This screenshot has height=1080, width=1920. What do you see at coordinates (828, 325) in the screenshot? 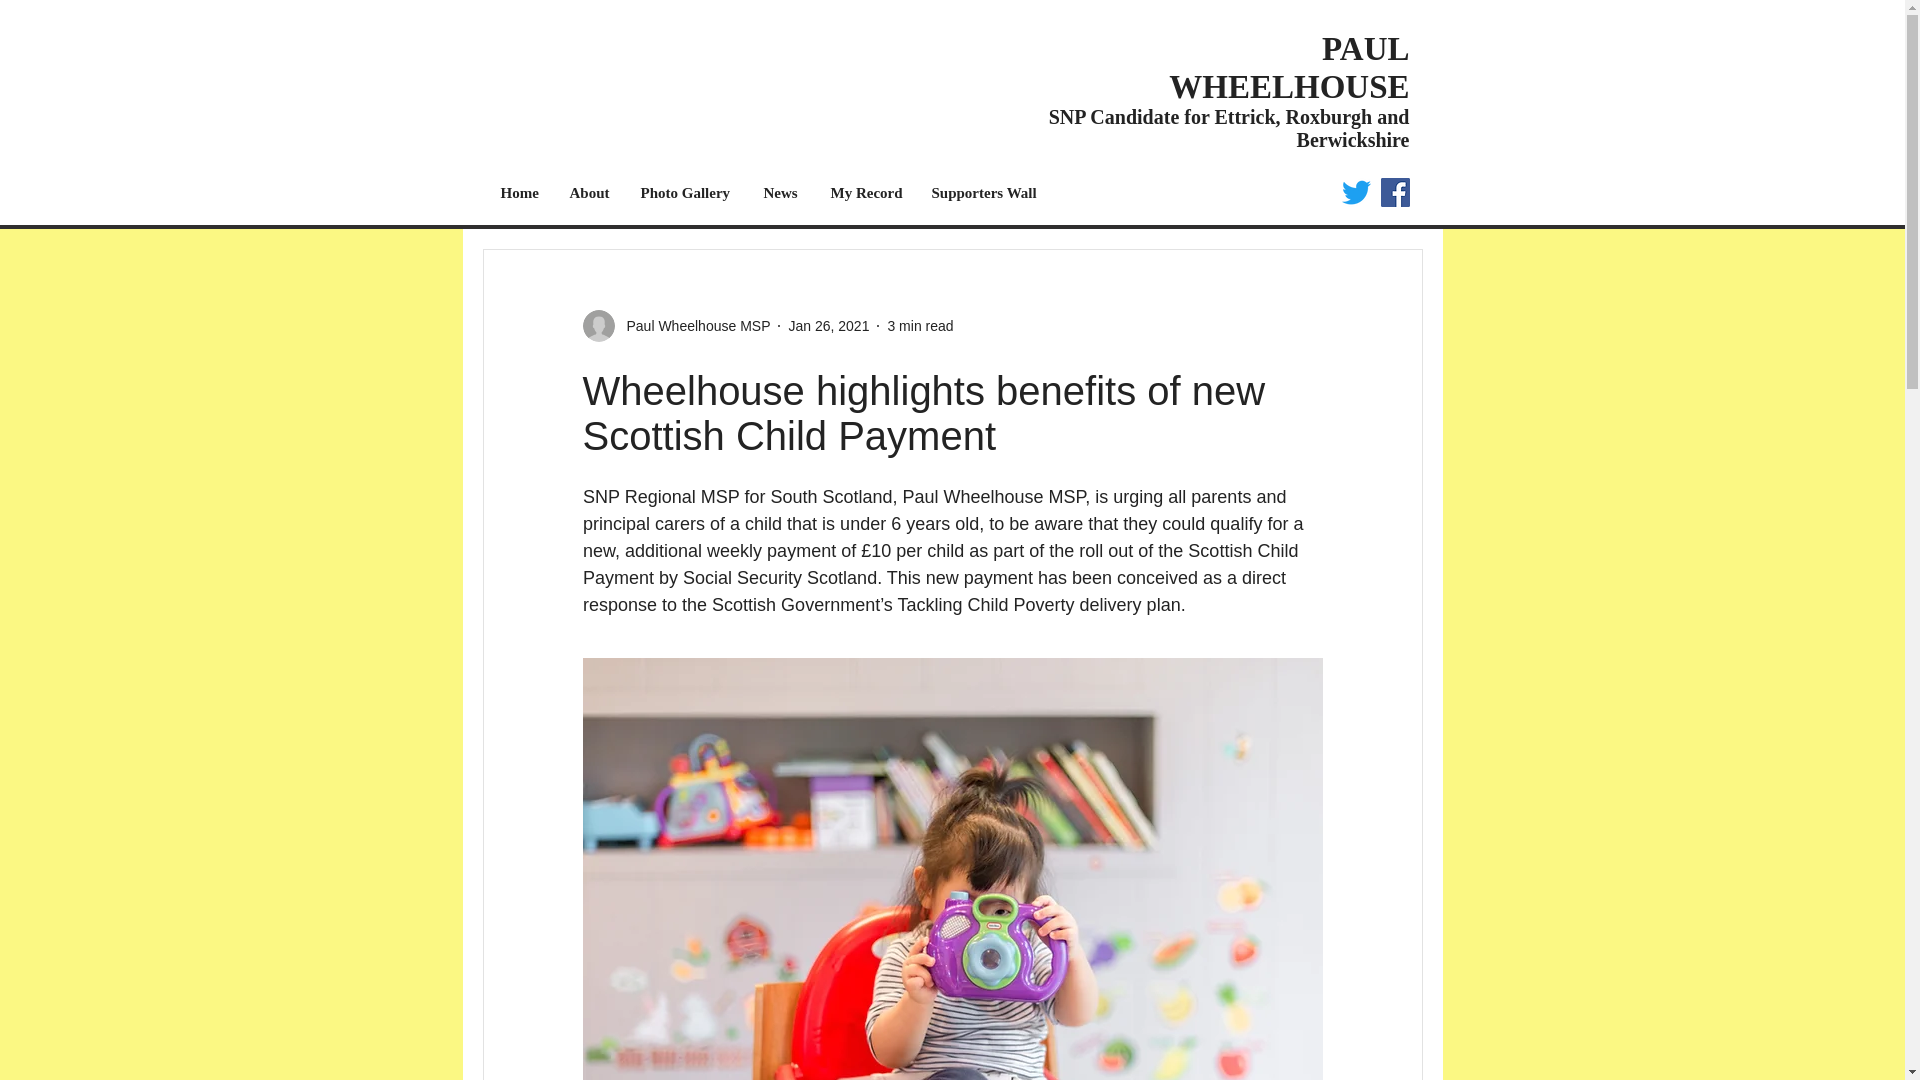
I see `Jan 26, 2021` at bounding box center [828, 325].